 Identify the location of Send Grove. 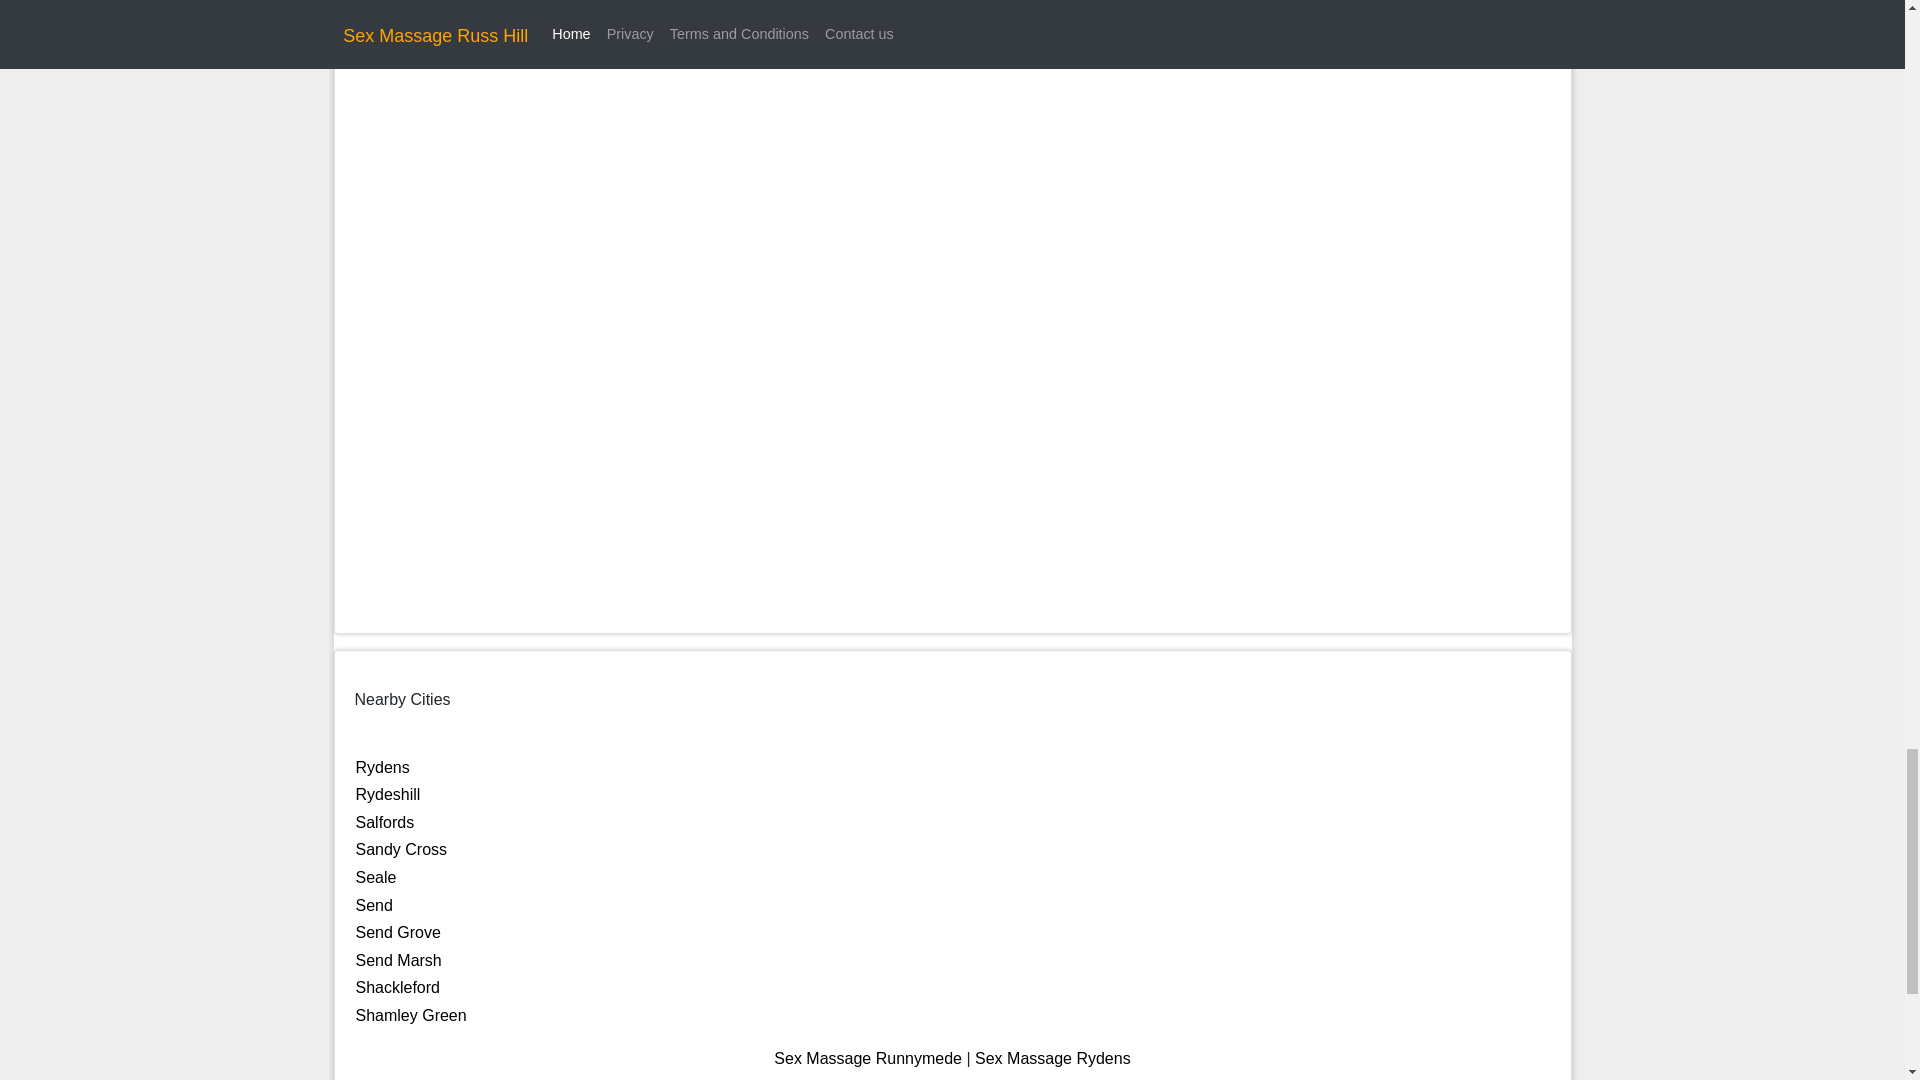
(398, 932).